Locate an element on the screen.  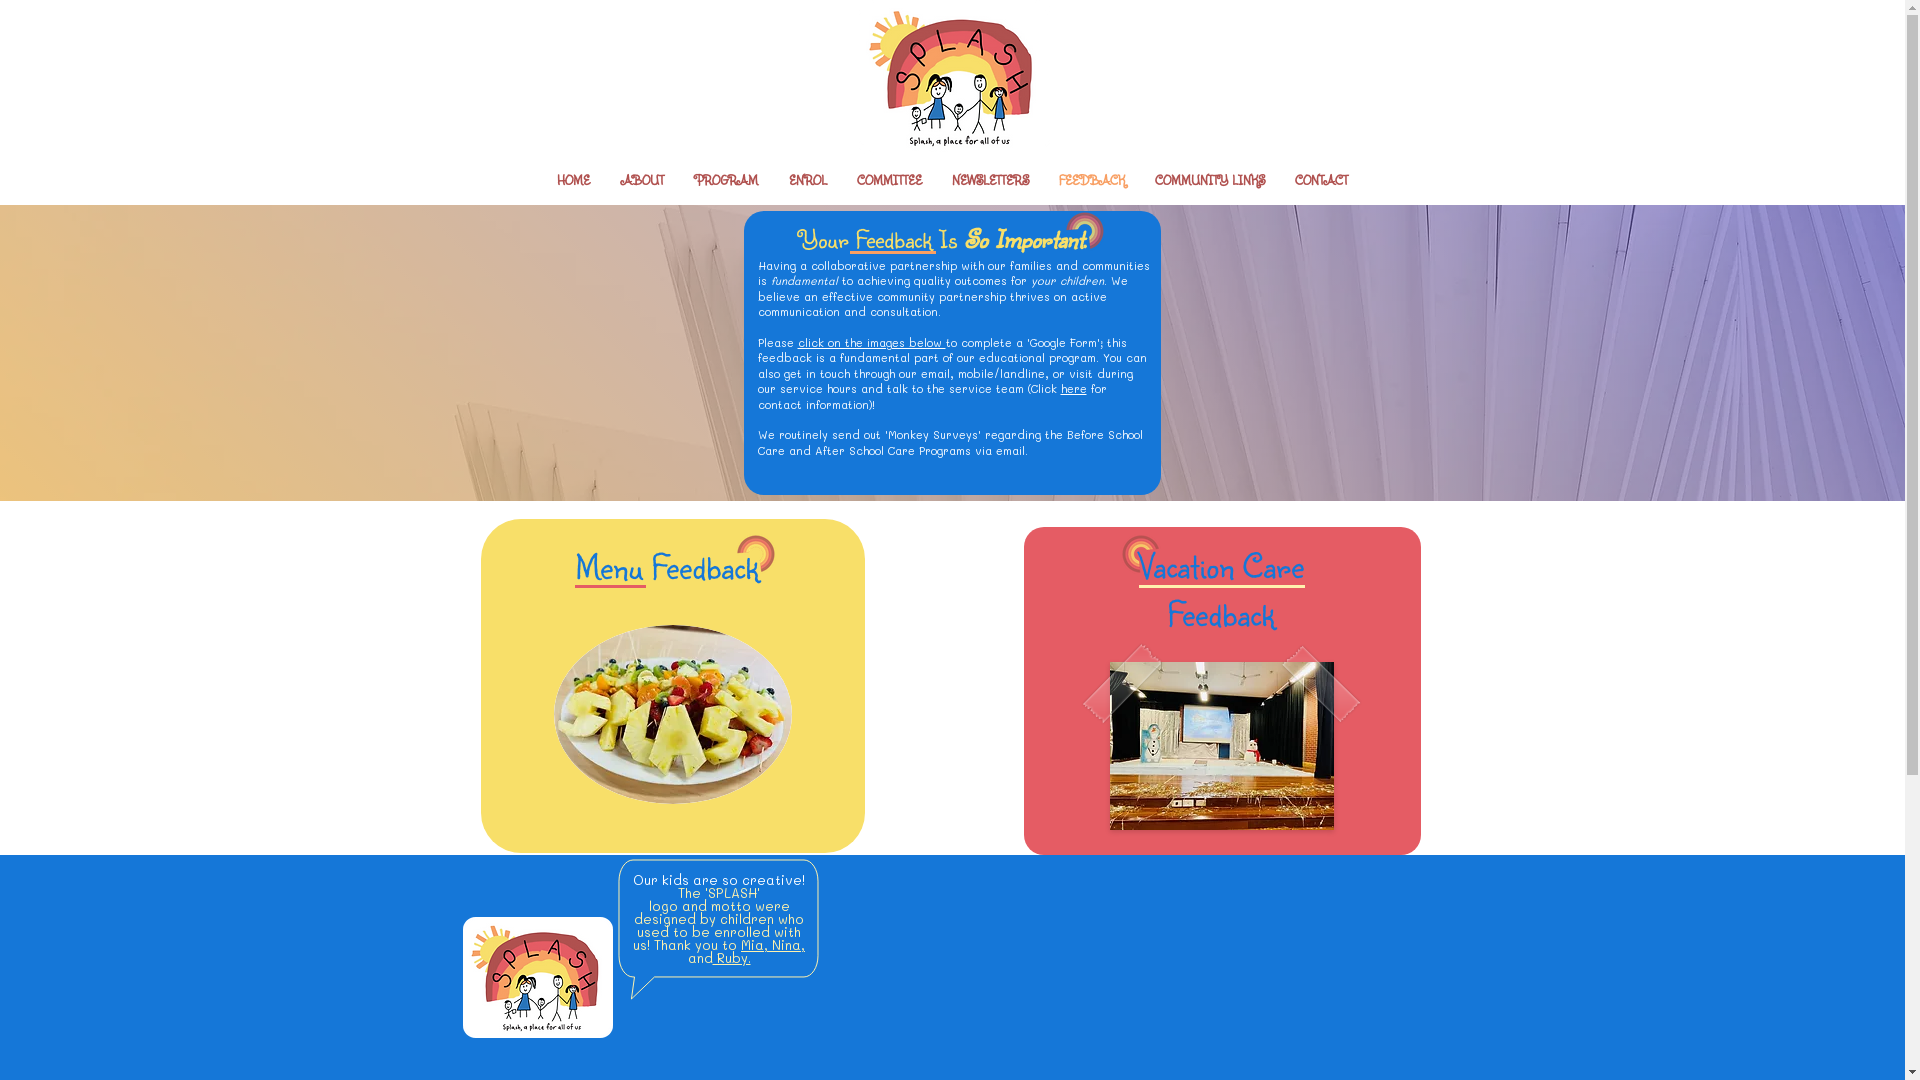
here is located at coordinates (1073, 388).